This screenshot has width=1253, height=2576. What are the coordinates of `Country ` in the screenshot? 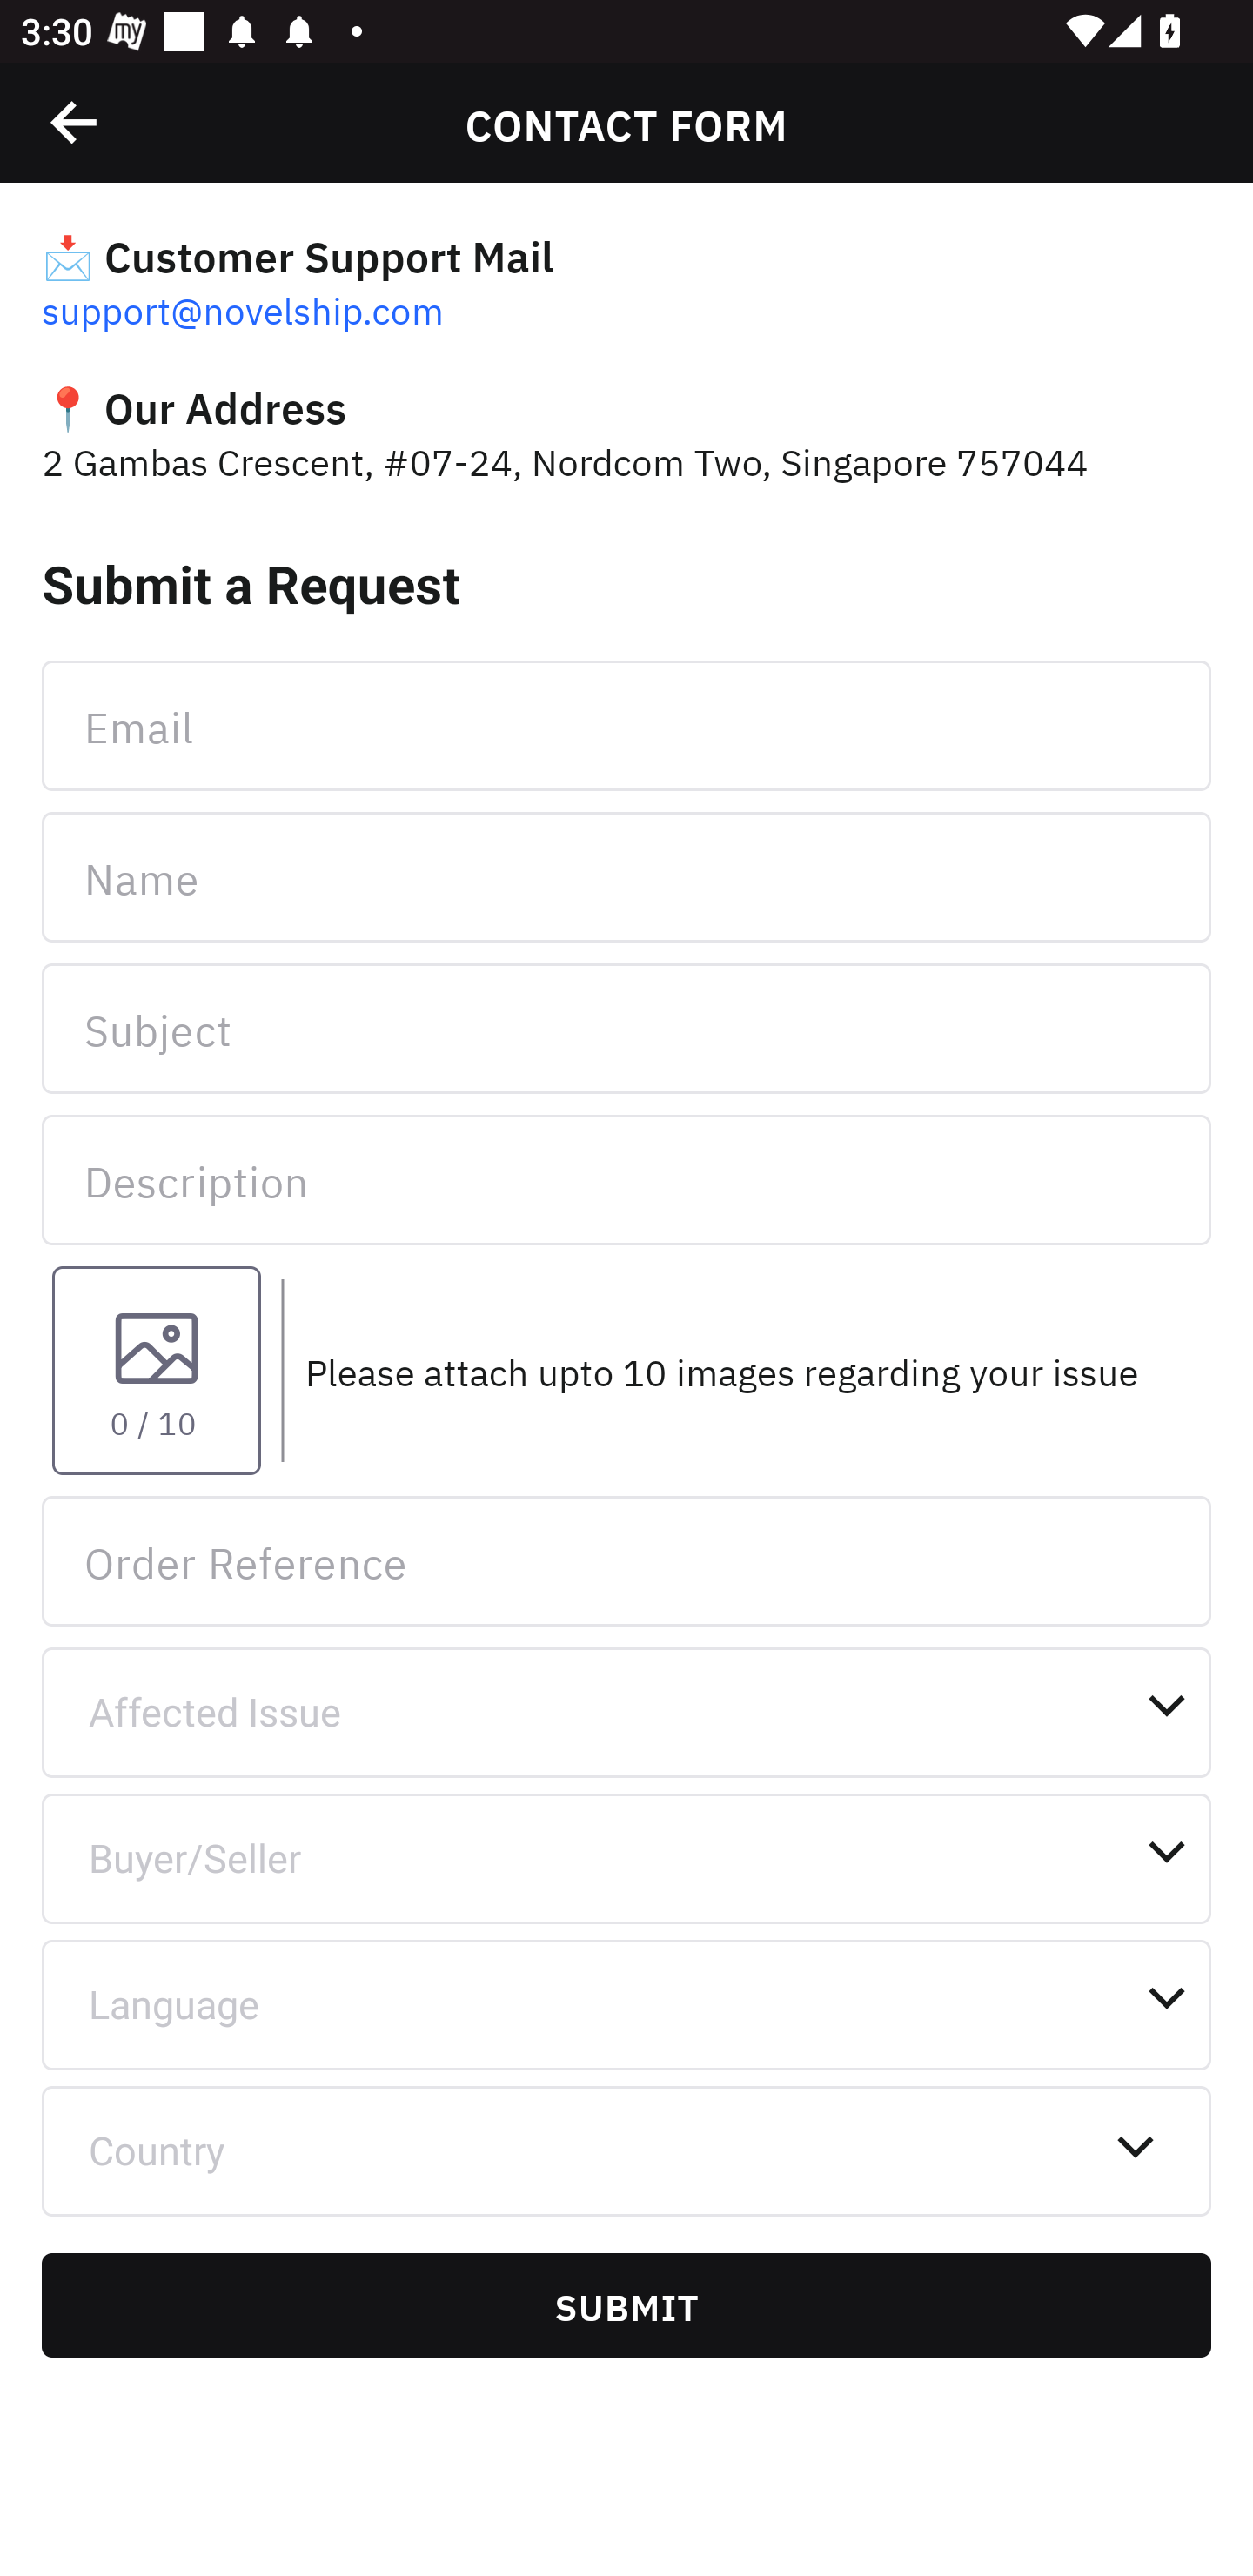 It's located at (626, 2150).